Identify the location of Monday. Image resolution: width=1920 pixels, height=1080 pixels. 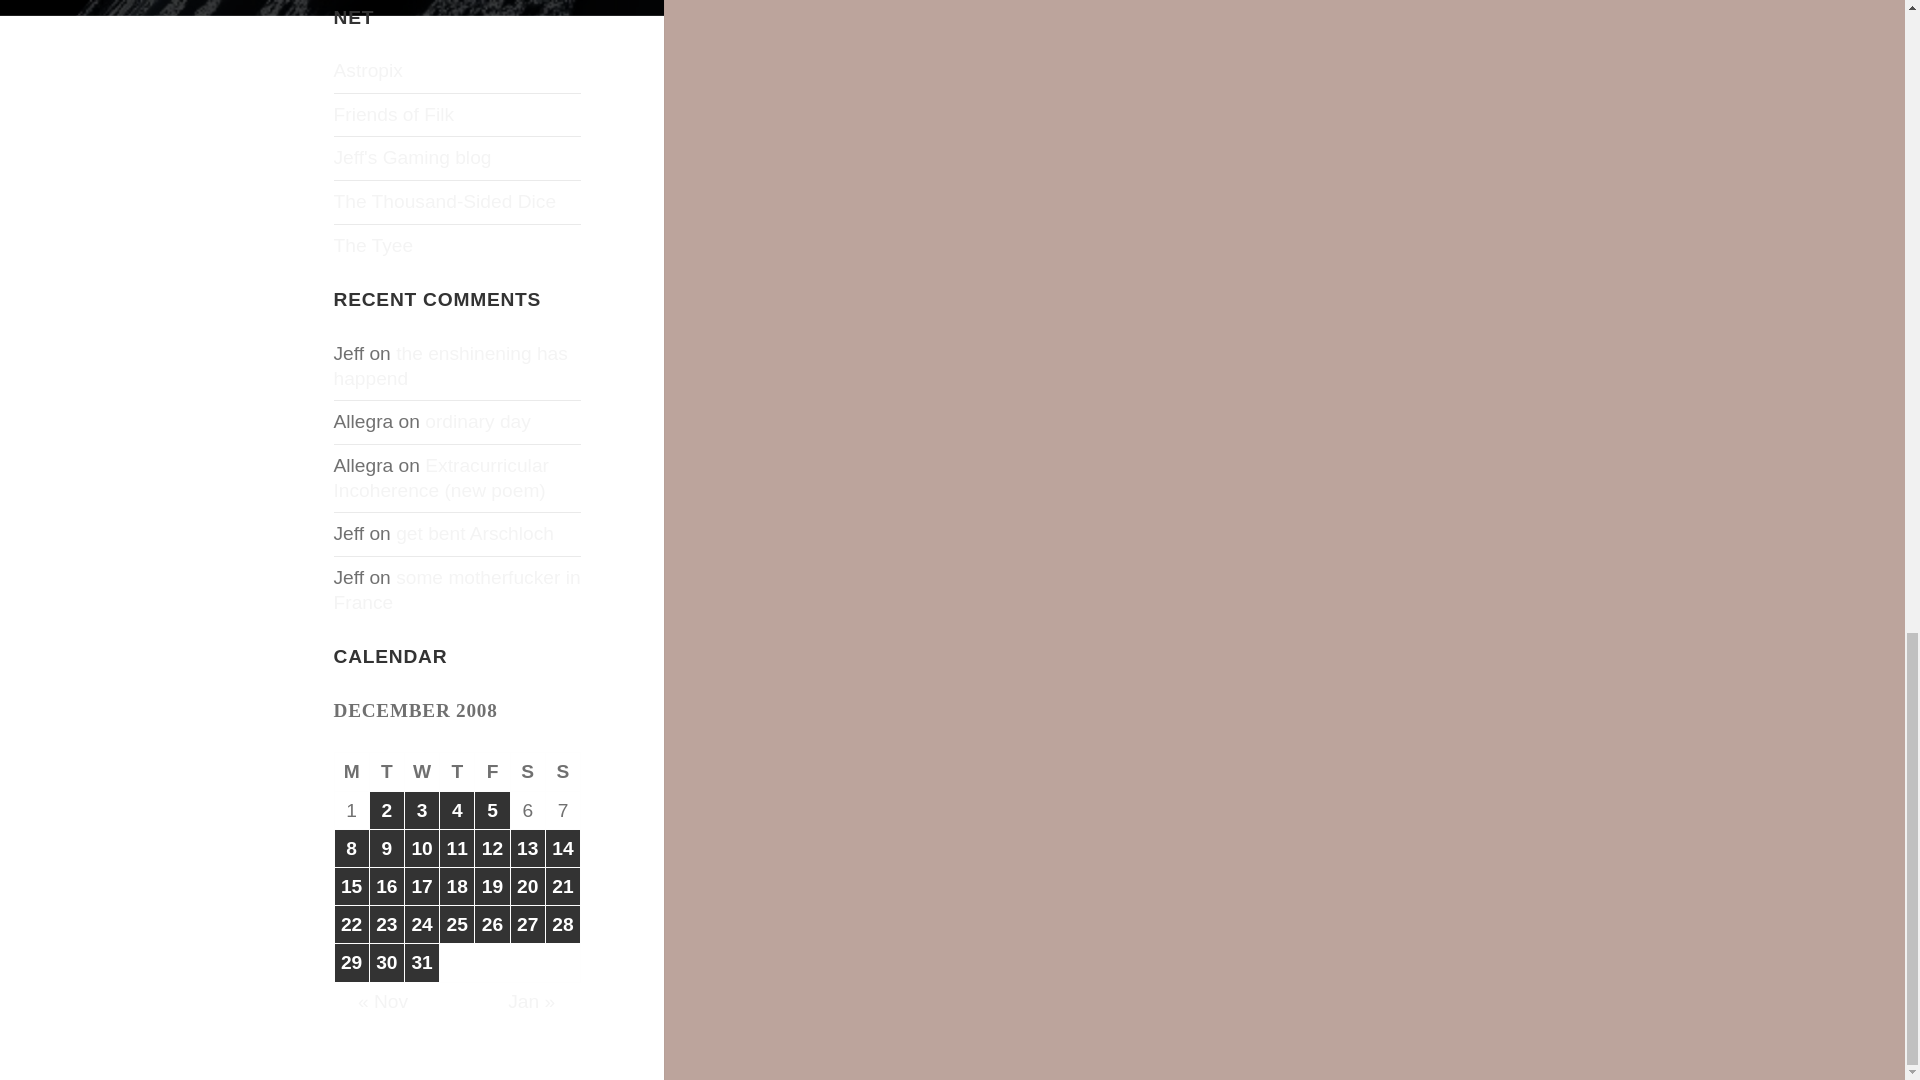
(352, 771).